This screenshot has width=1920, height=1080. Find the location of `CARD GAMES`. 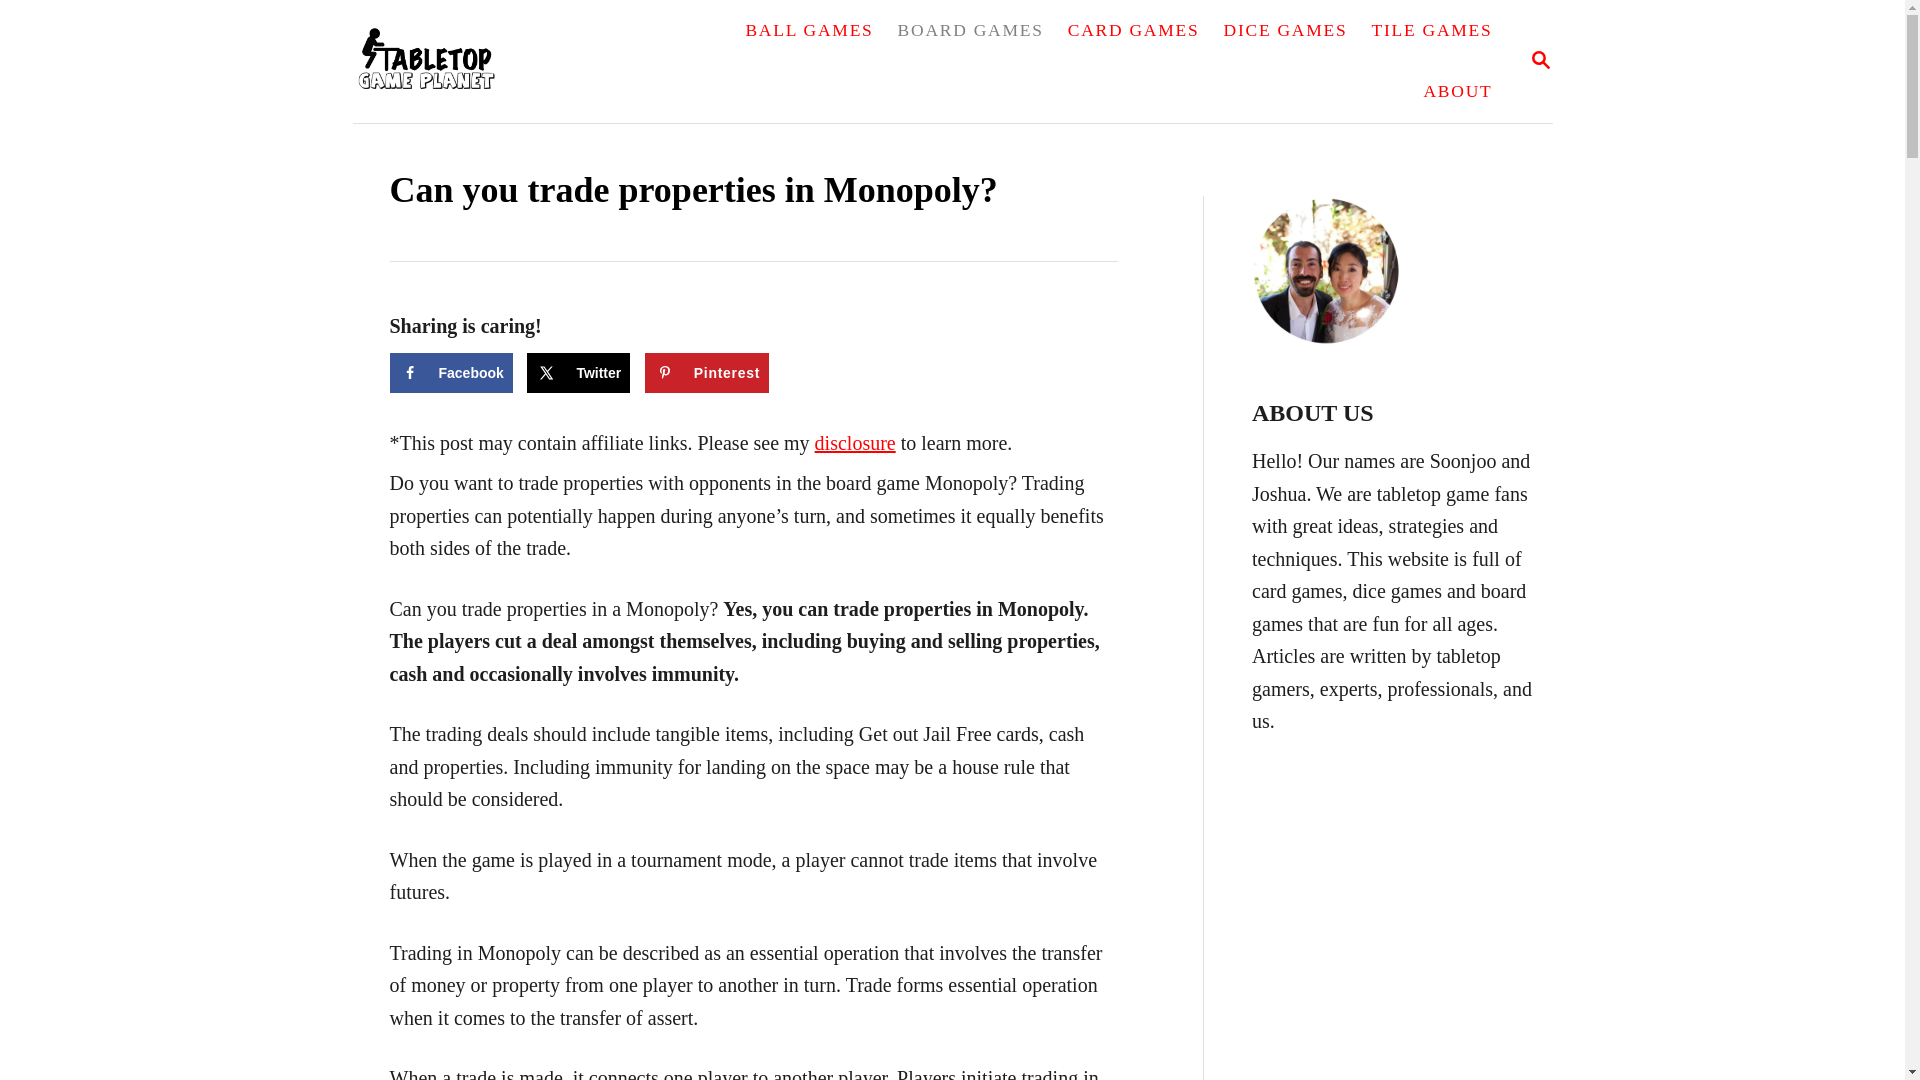

CARD GAMES is located at coordinates (1134, 30).